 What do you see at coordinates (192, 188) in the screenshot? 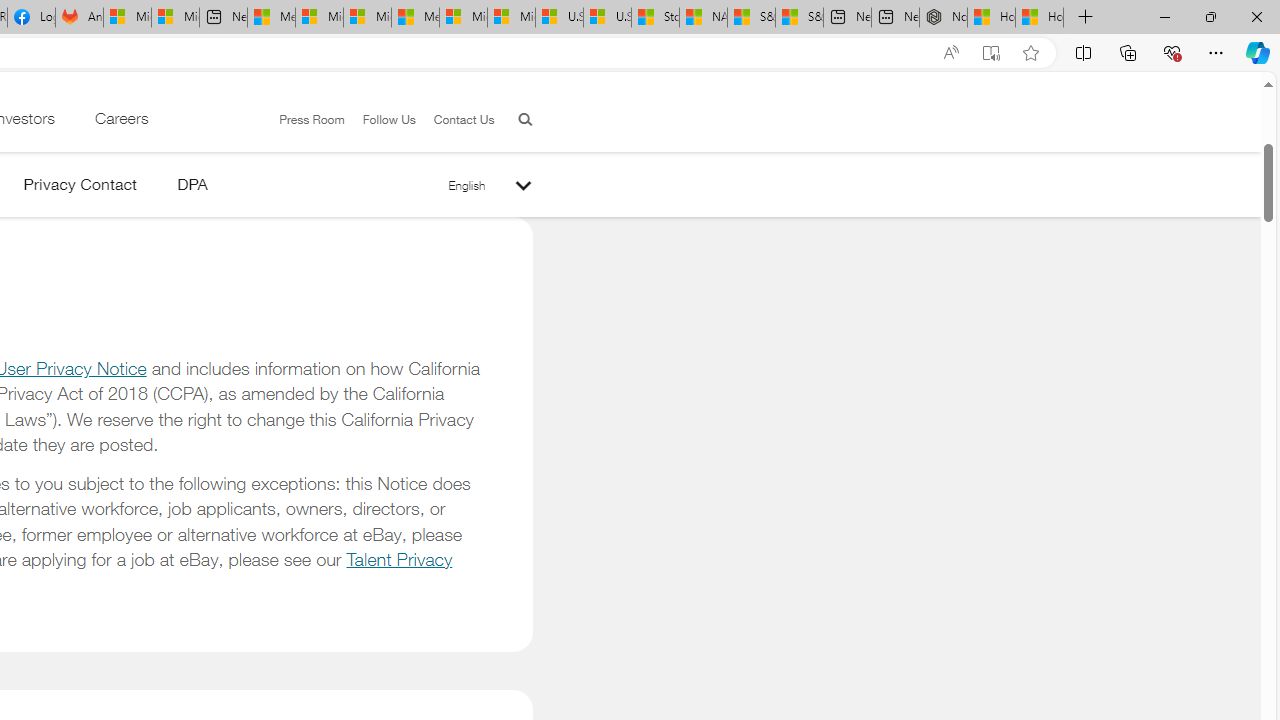
I see `DPA` at bounding box center [192, 188].